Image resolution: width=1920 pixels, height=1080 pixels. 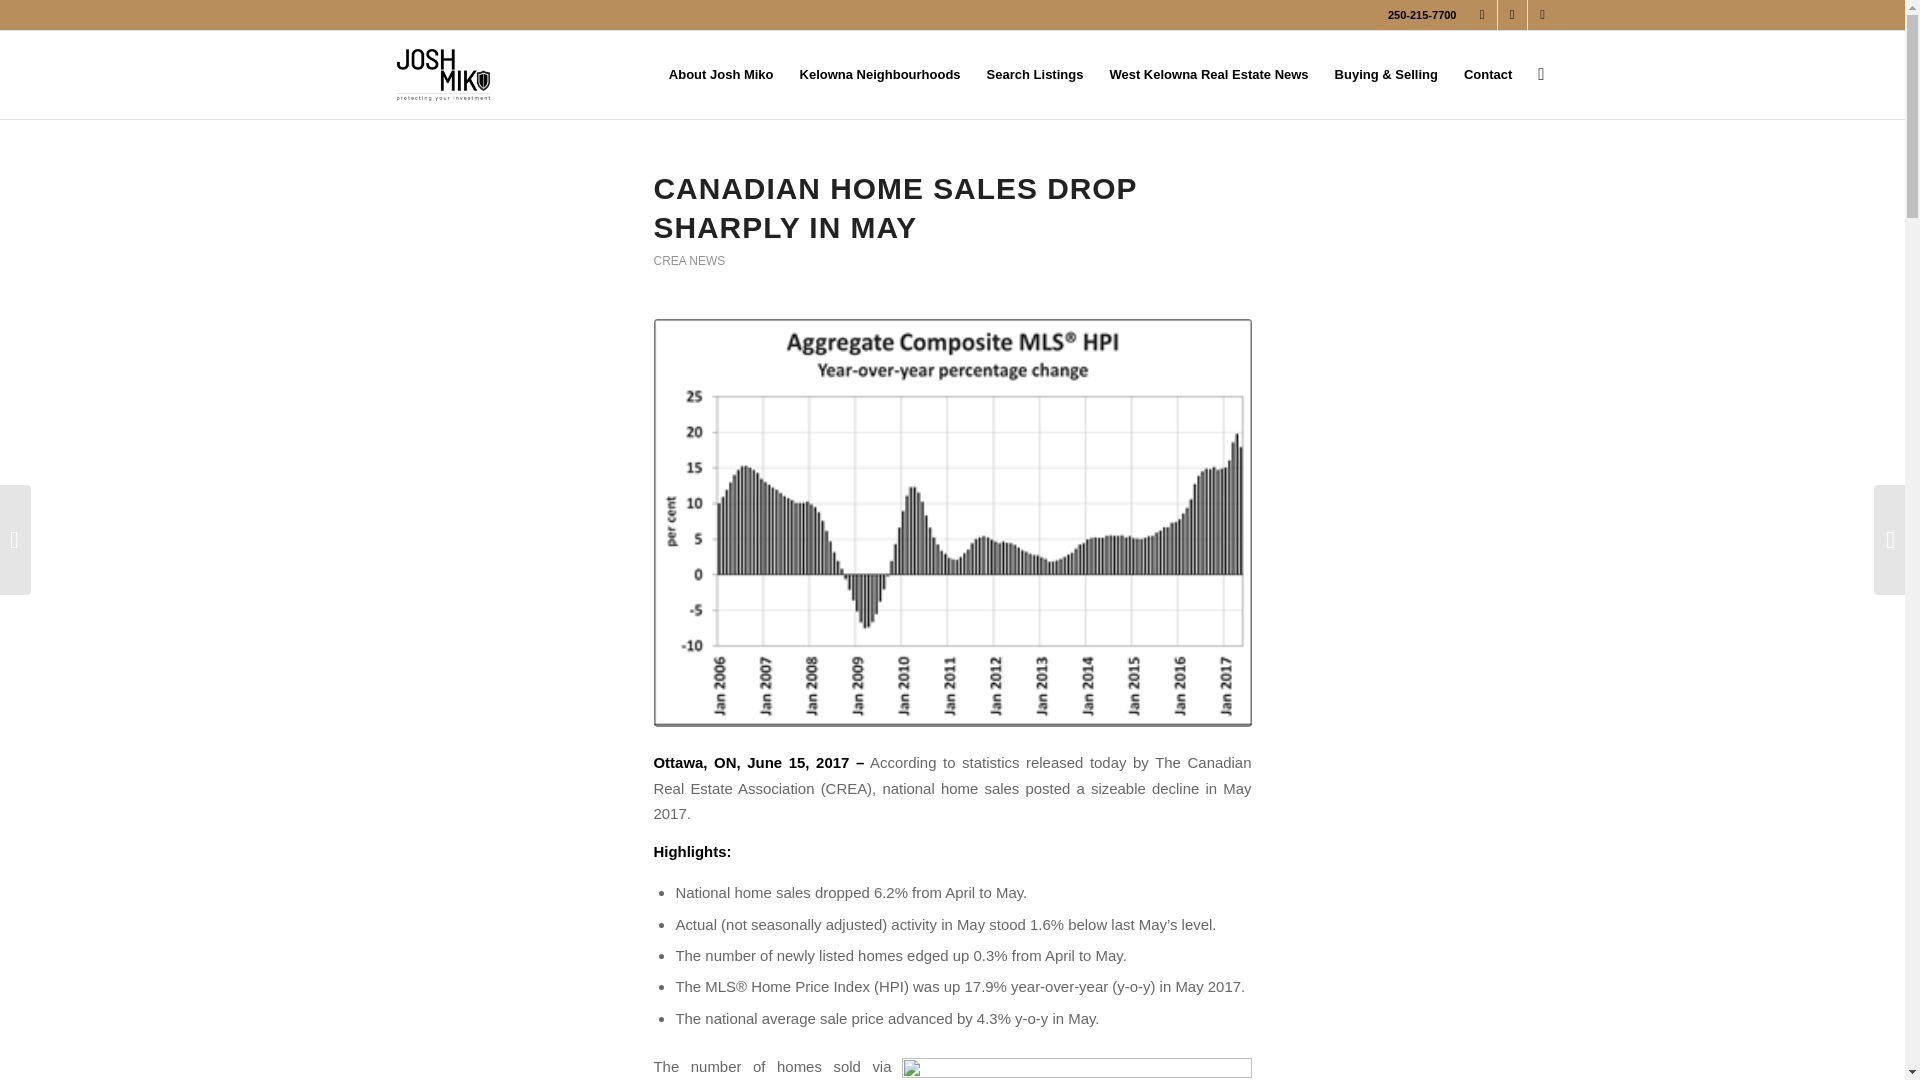 I want to click on Kelowna Neighbourhoods, so click(x=880, y=74).